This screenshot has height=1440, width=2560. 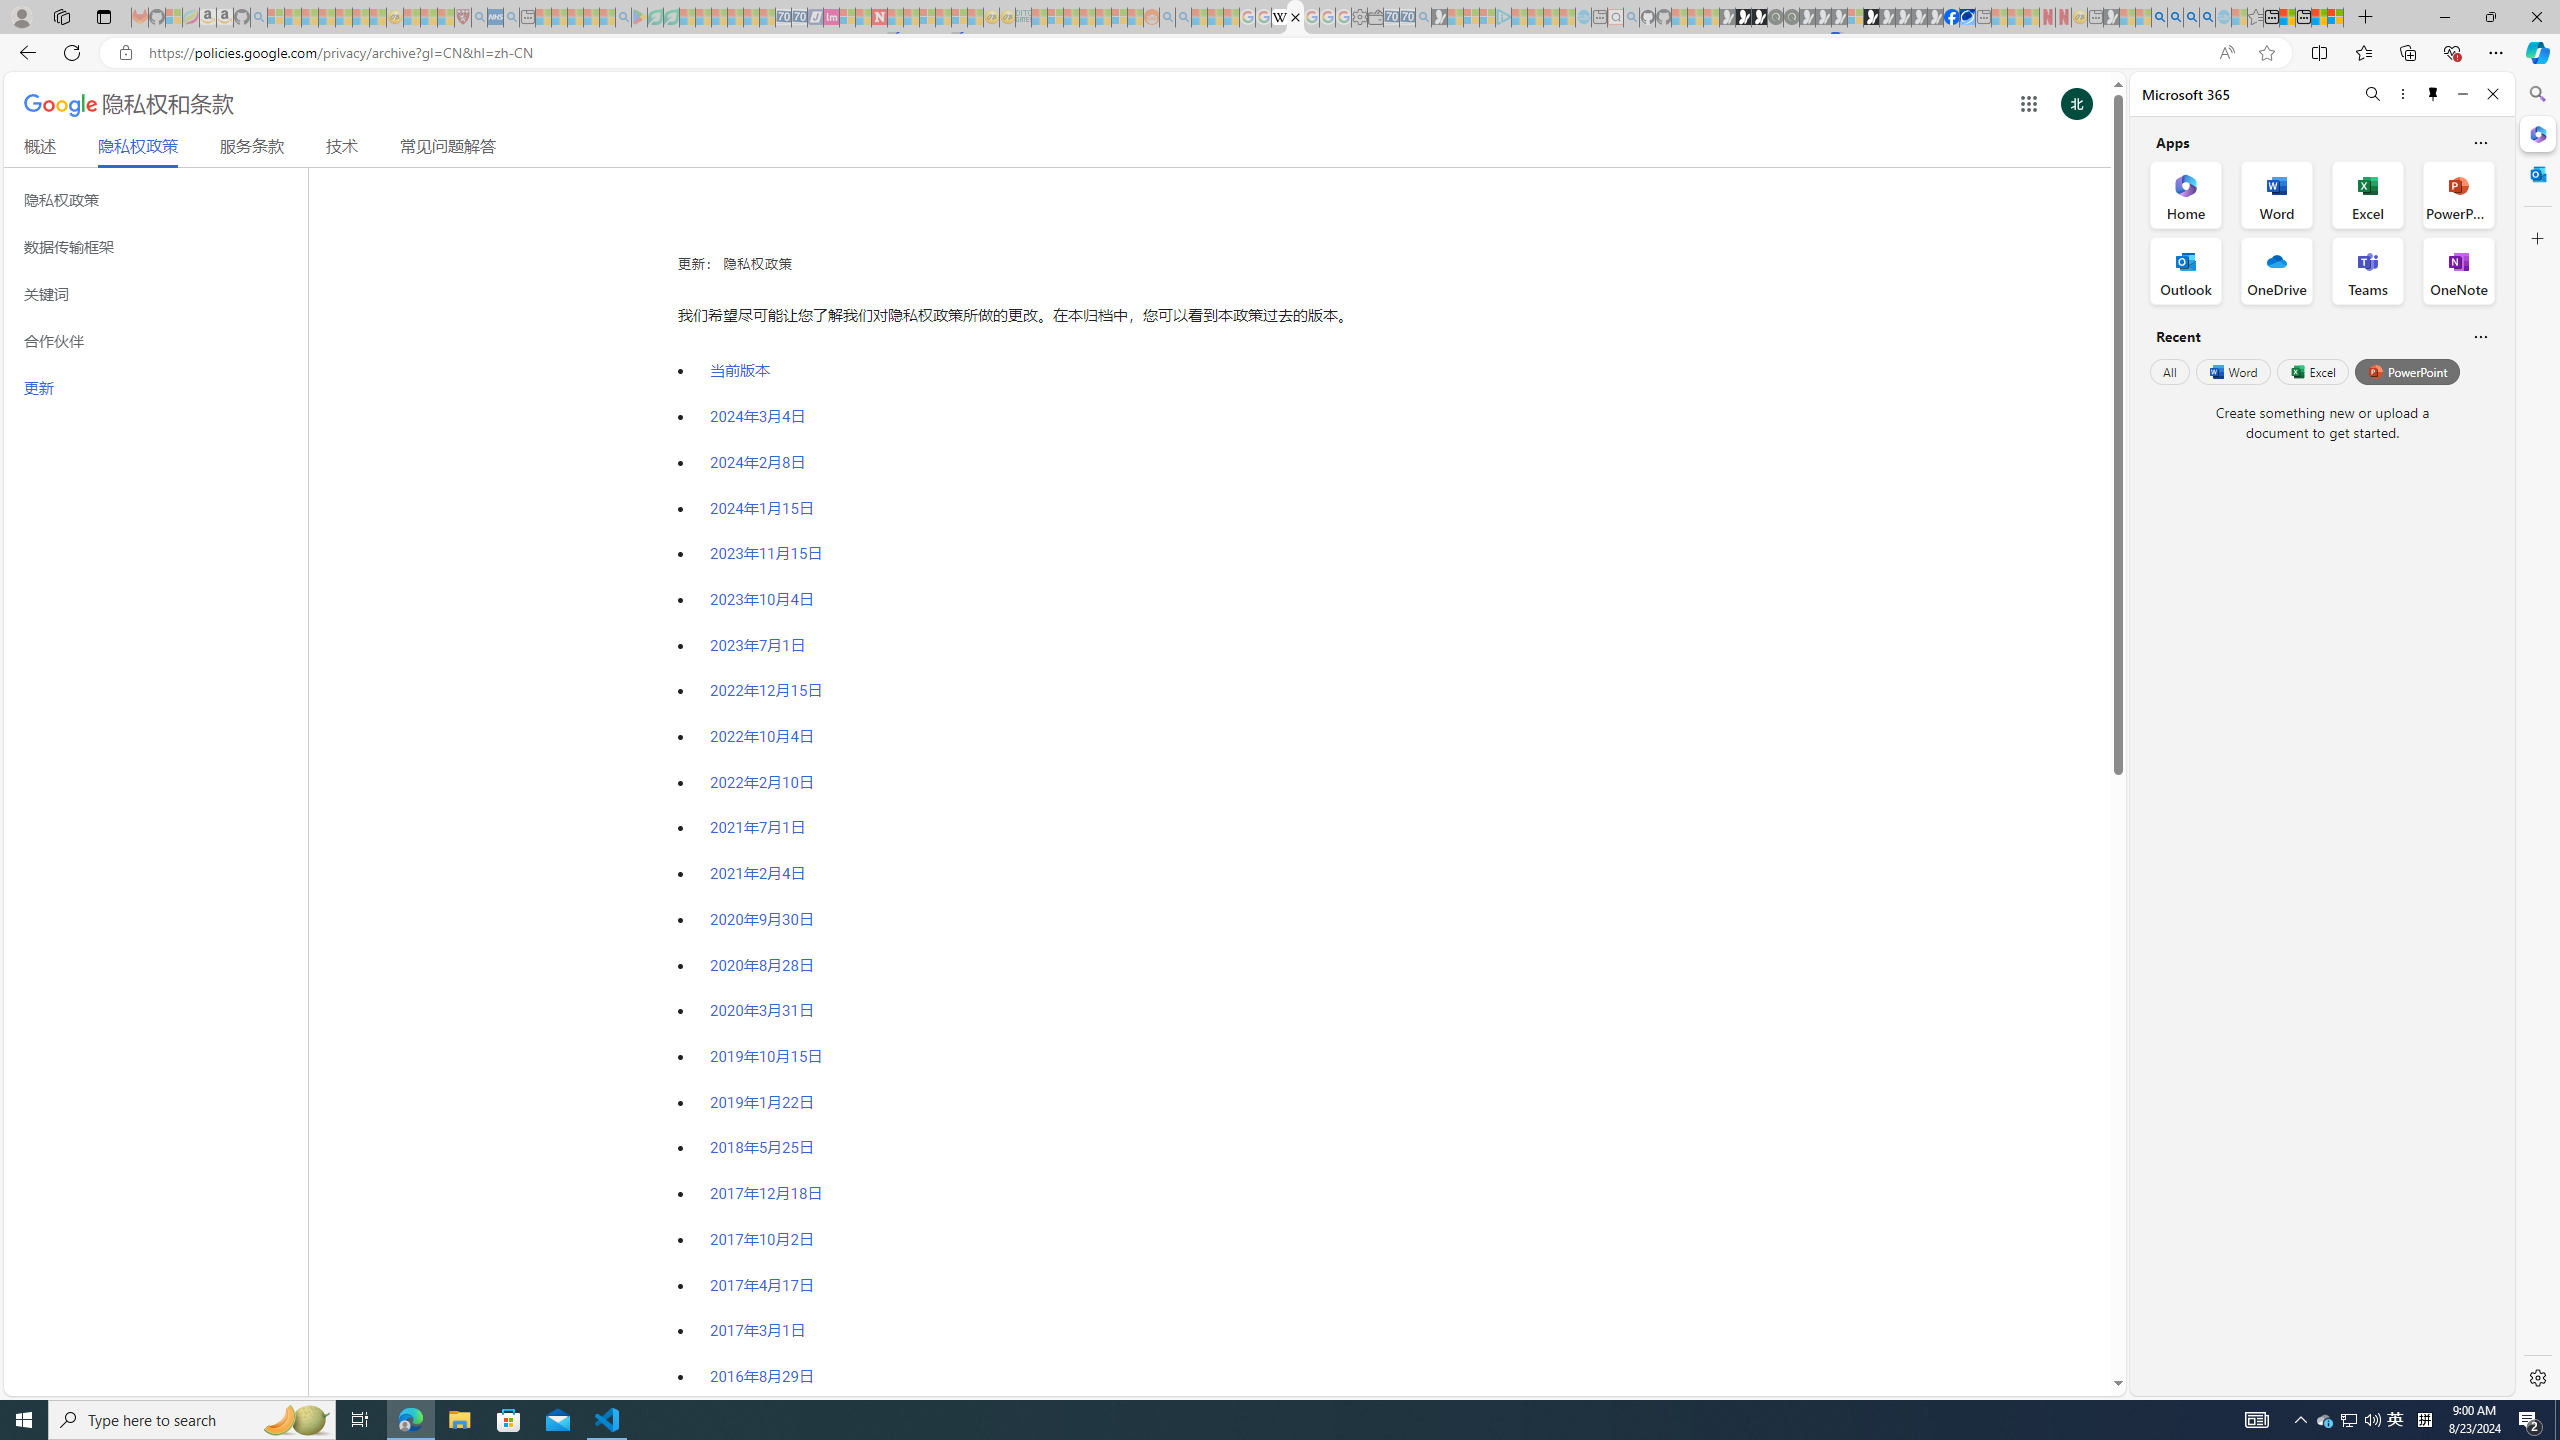 What do you see at coordinates (2256, 17) in the screenshot?
I see `Favorites - Sleeping` at bounding box center [2256, 17].